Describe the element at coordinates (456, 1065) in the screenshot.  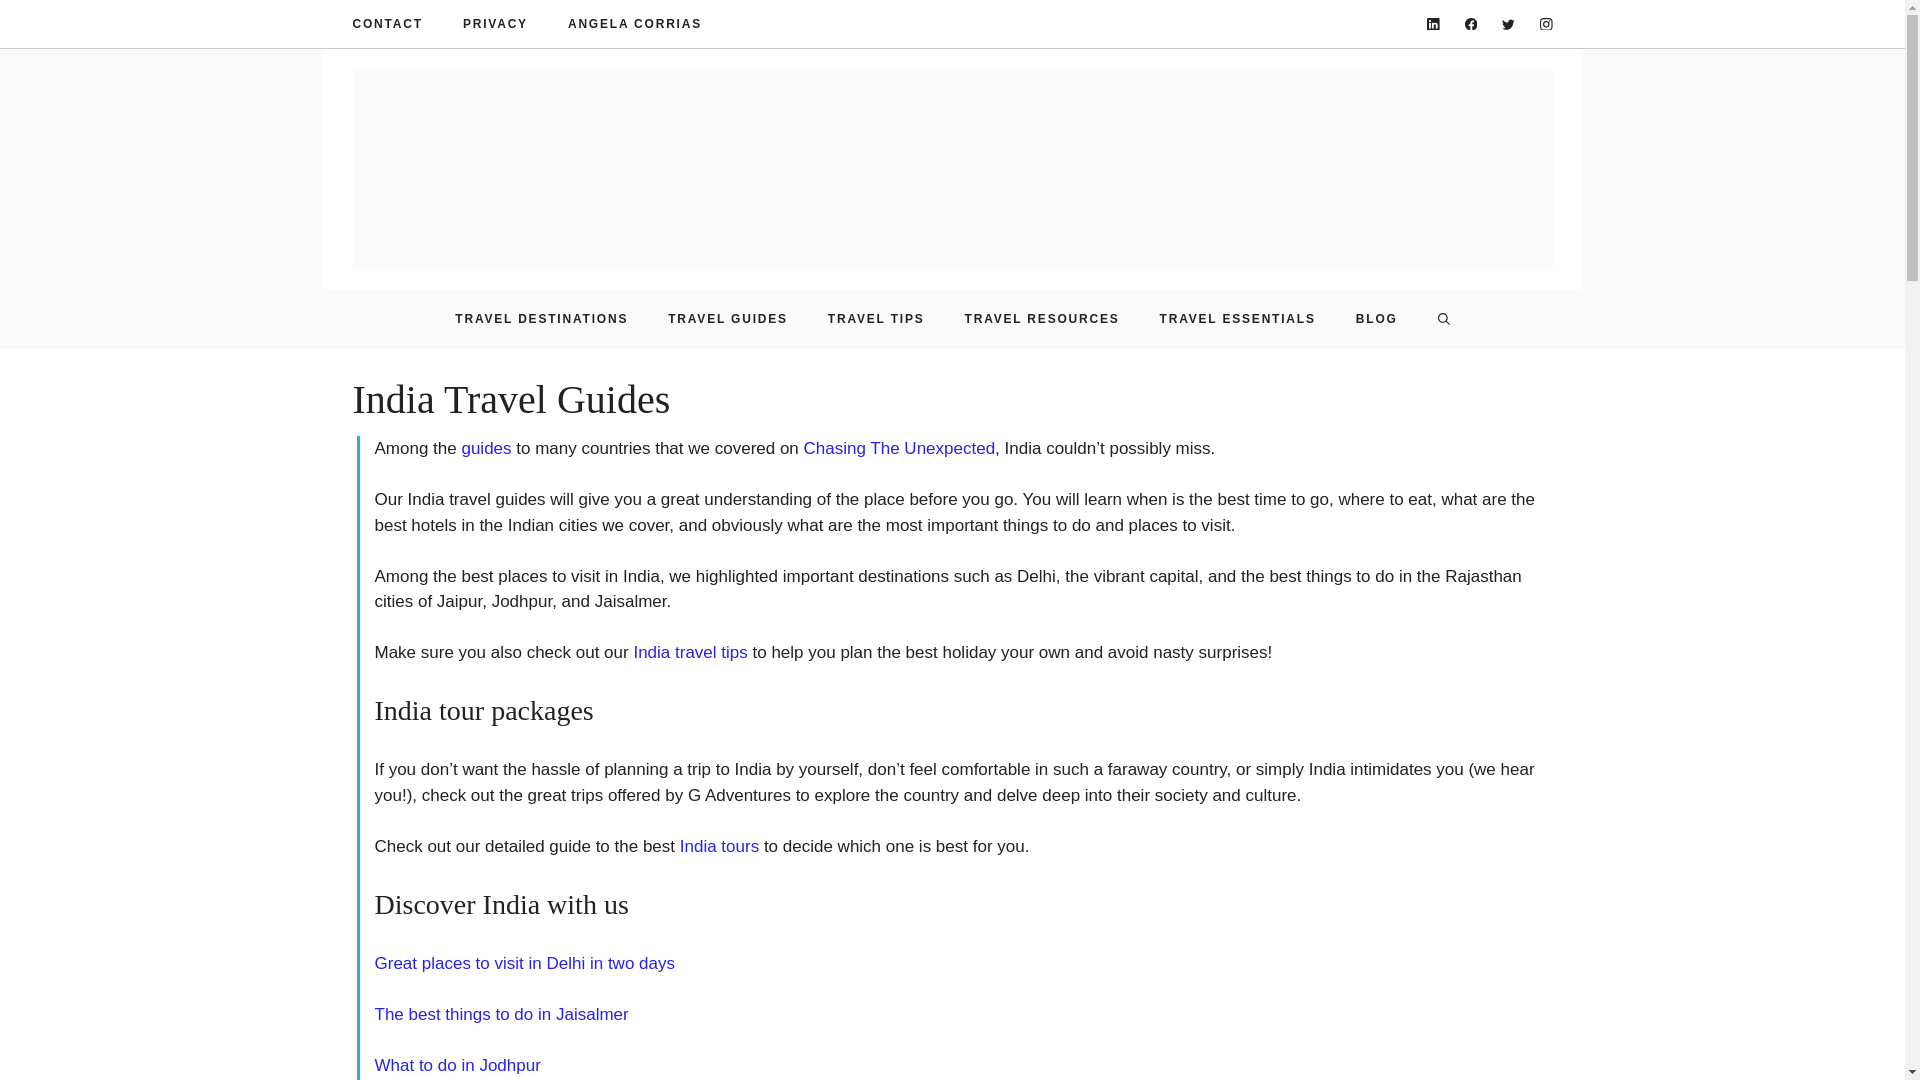
I see `What to do in Jodhpur` at that location.